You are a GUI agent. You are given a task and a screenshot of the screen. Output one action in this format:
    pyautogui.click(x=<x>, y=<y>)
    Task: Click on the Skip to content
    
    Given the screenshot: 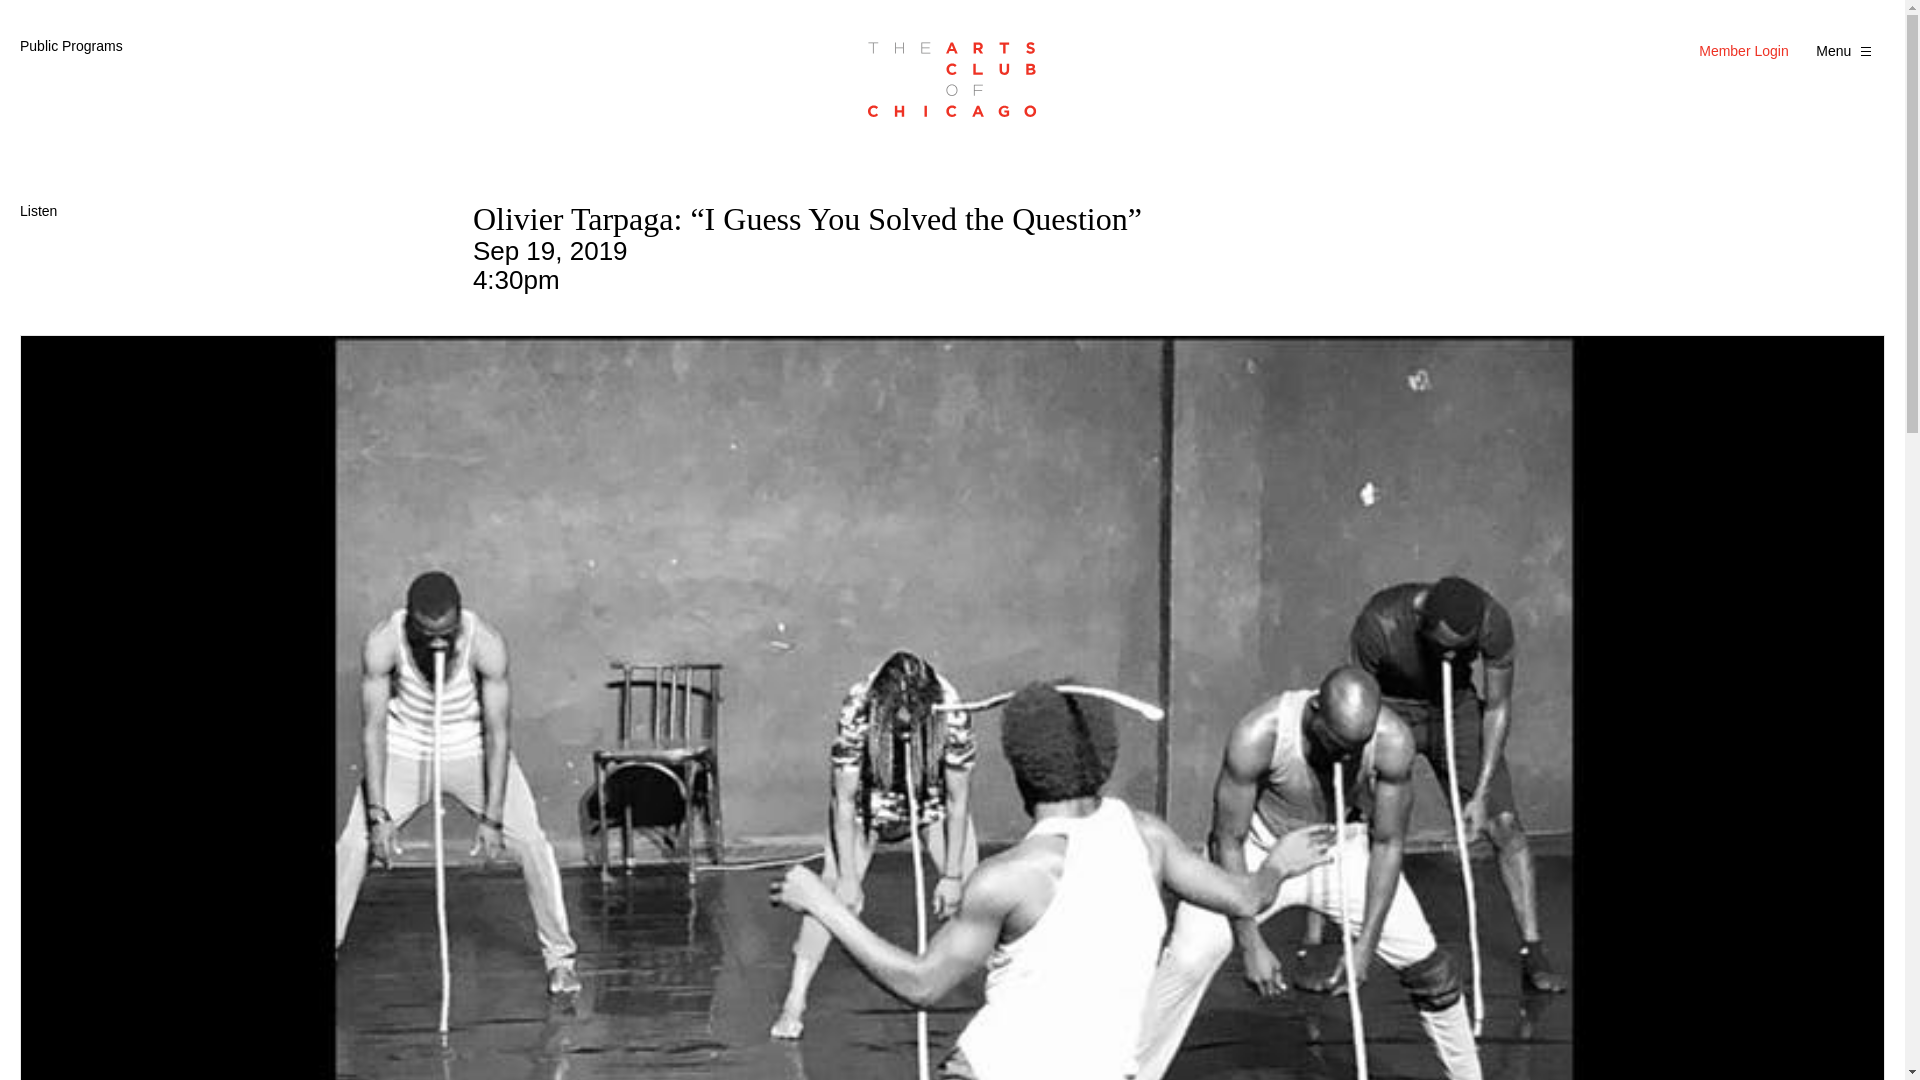 What is the action you would take?
    pyautogui.click(x=24, y=44)
    